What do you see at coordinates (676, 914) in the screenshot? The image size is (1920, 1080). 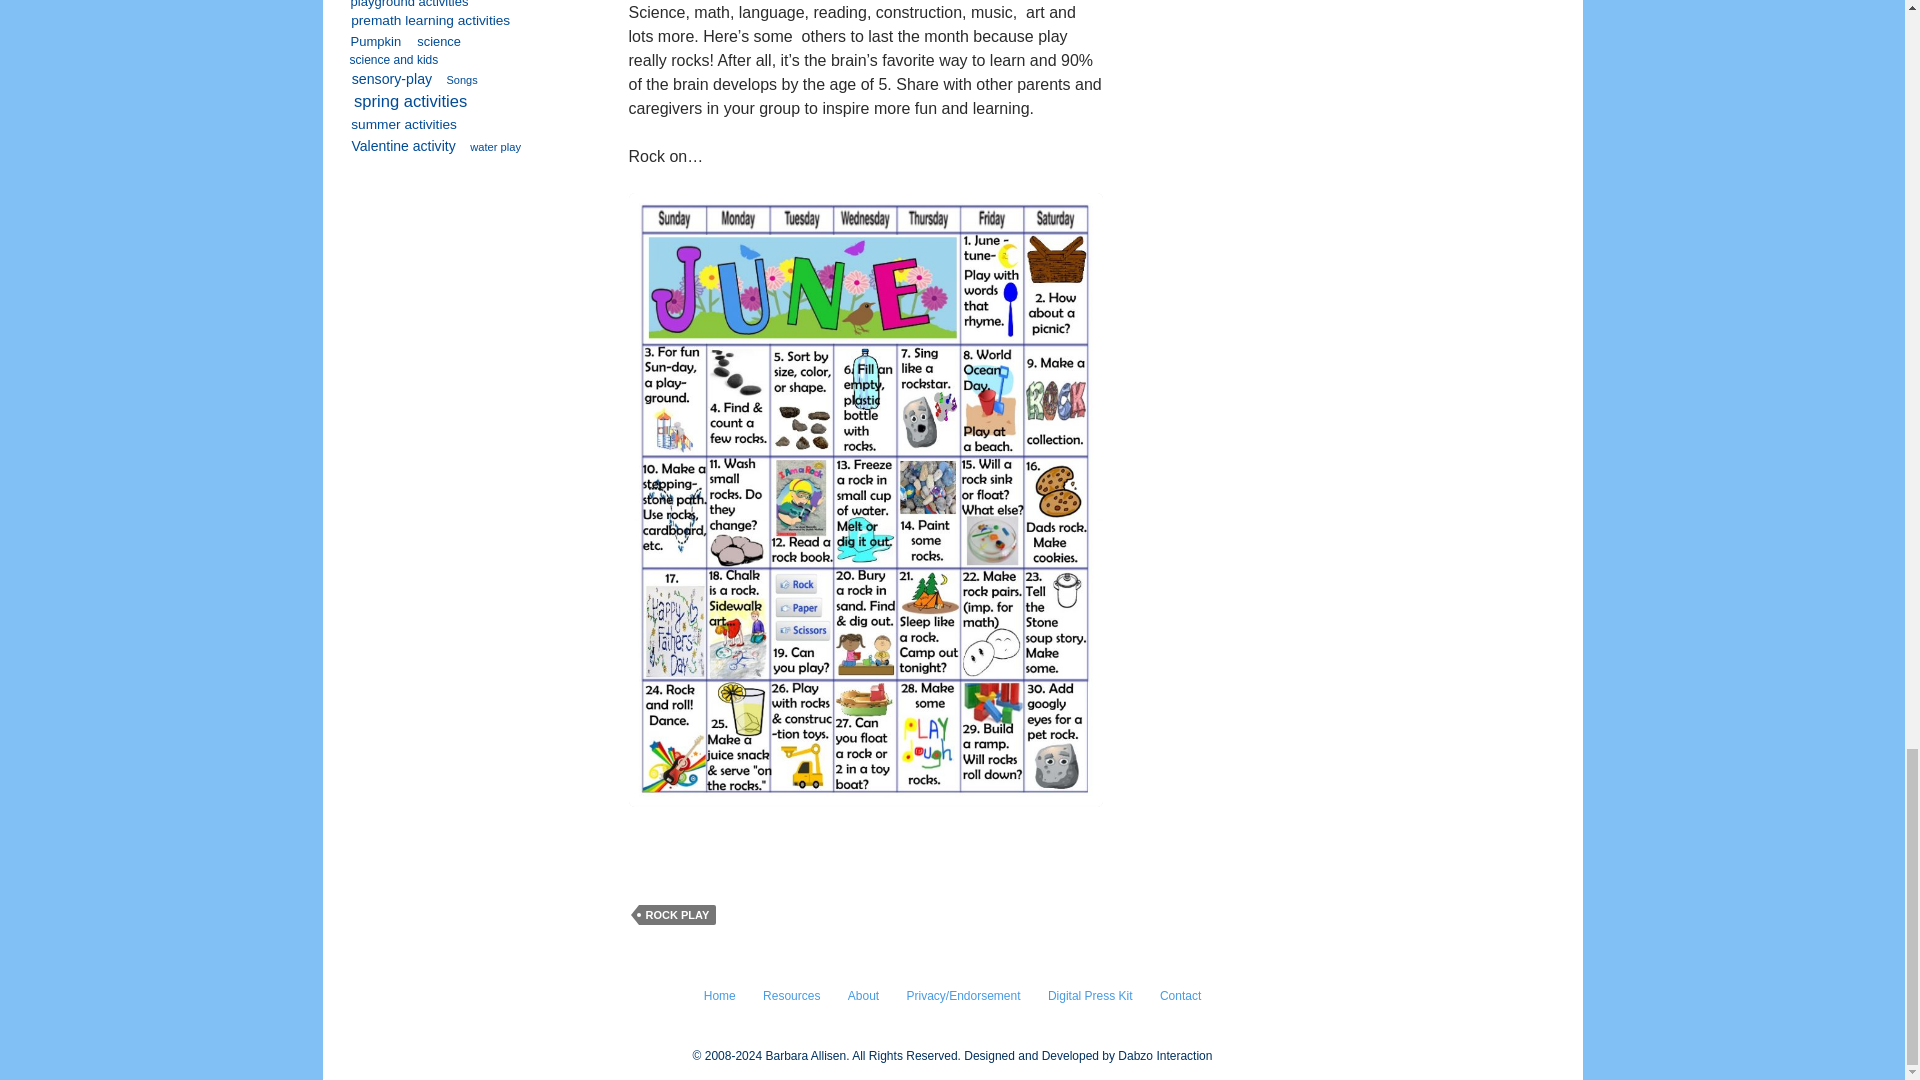 I see `ROCK PLAY` at bounding box center [676, 914].